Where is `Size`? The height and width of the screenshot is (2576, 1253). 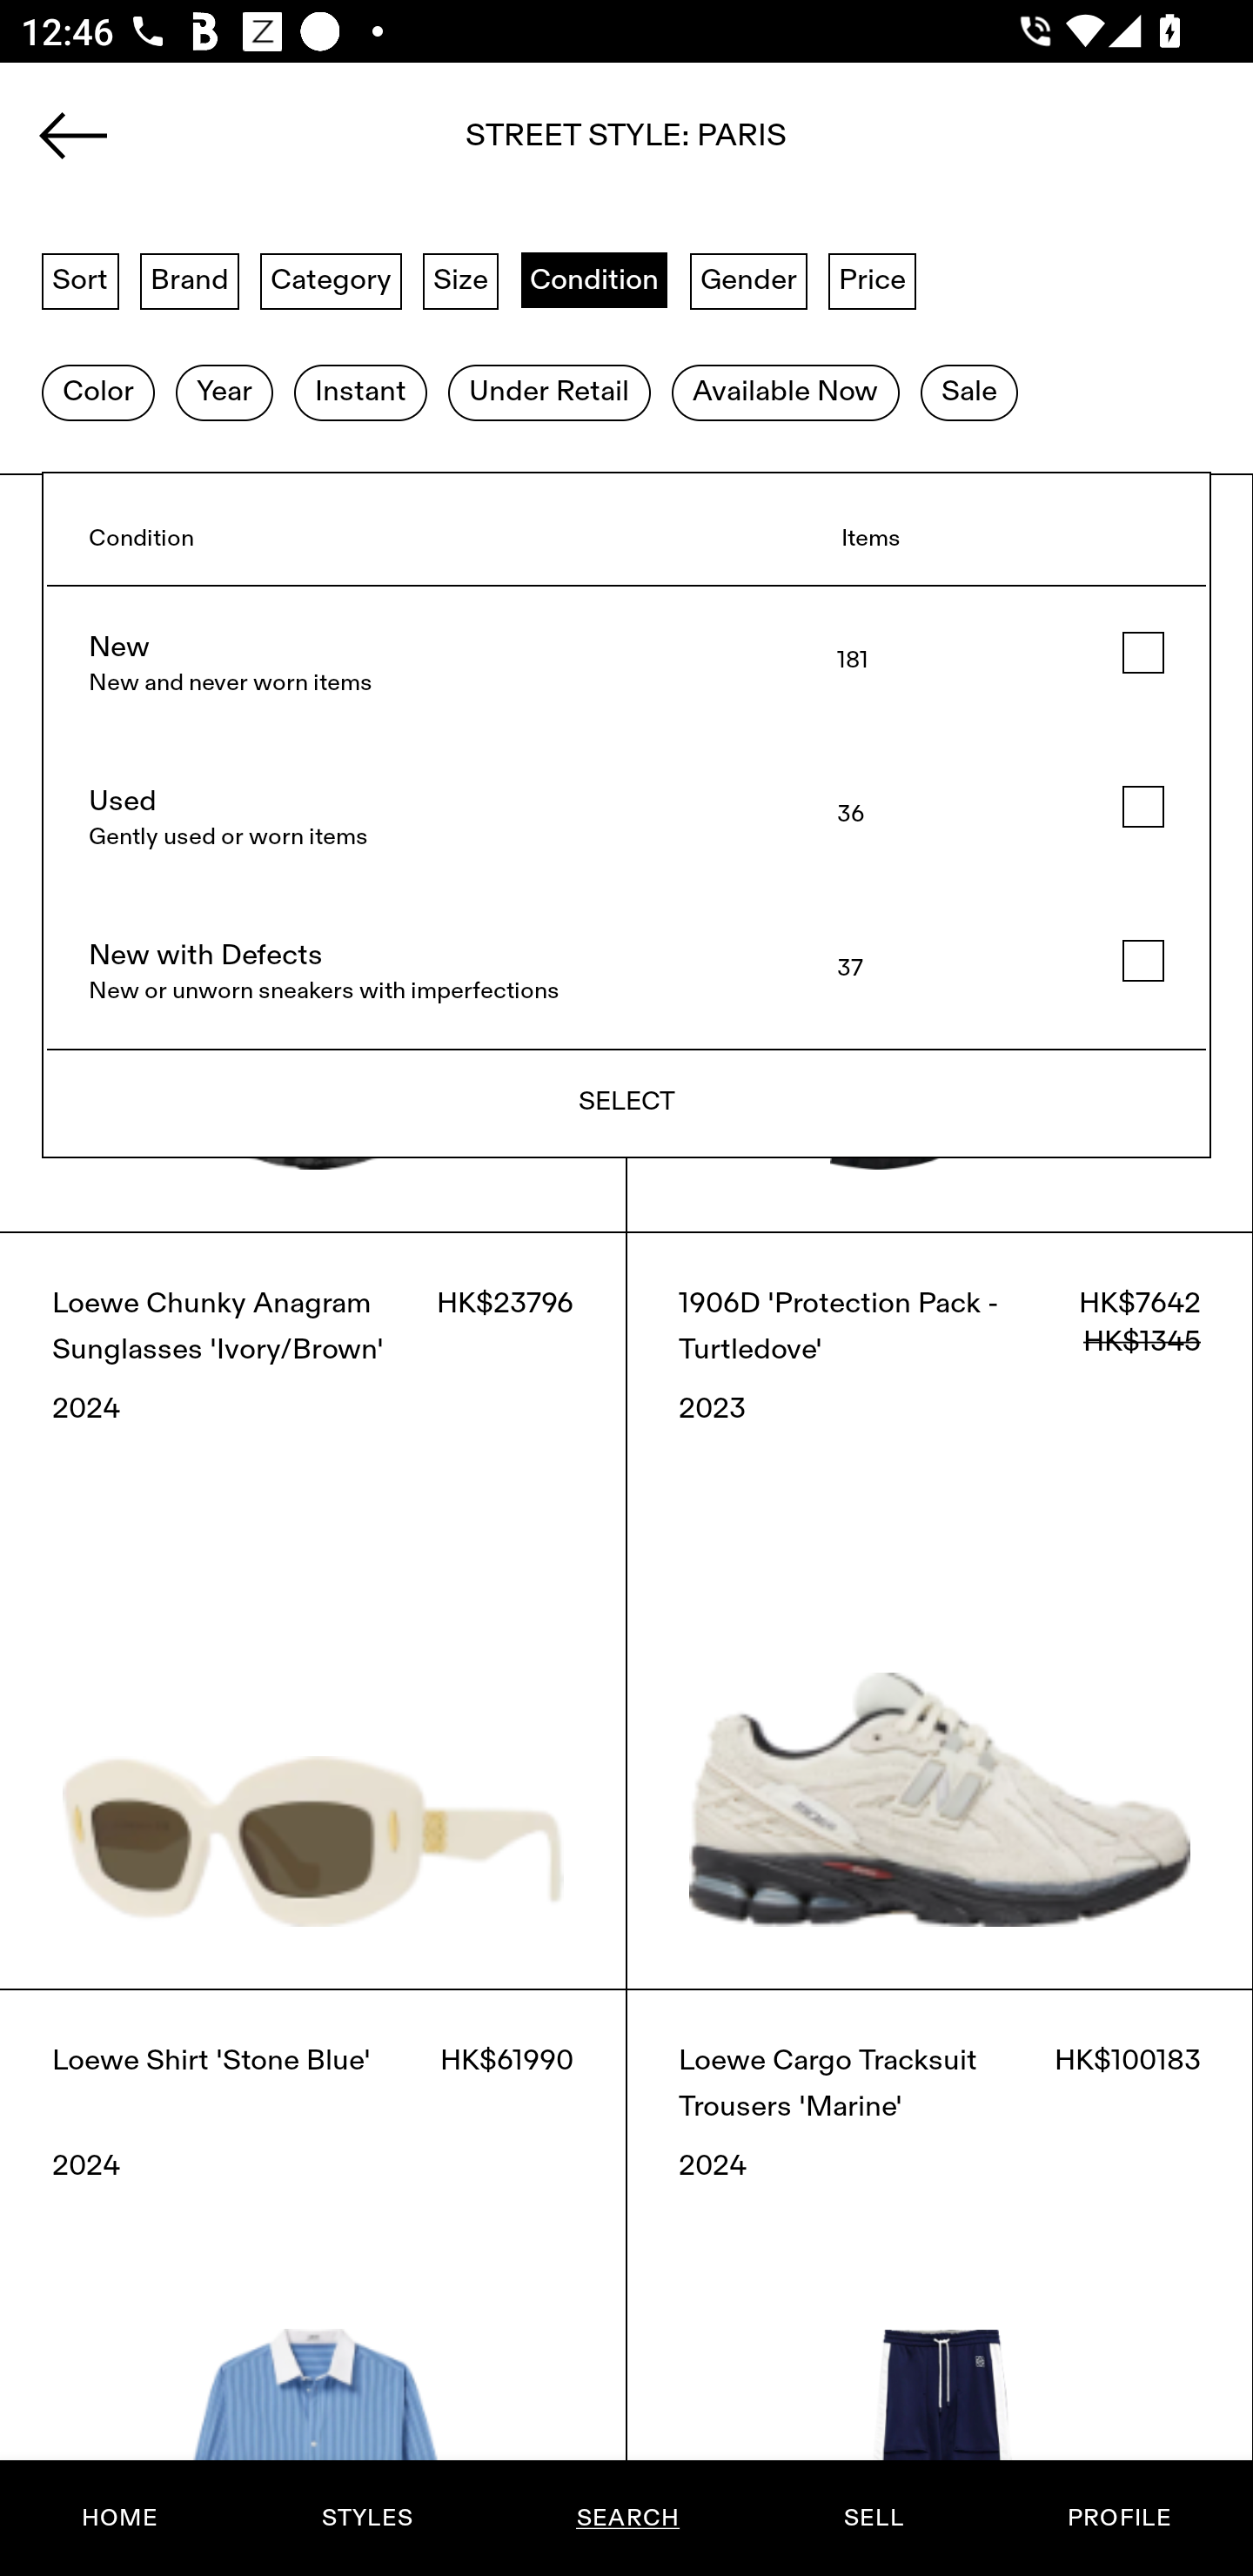
Size is located at coordinates (461, 279).